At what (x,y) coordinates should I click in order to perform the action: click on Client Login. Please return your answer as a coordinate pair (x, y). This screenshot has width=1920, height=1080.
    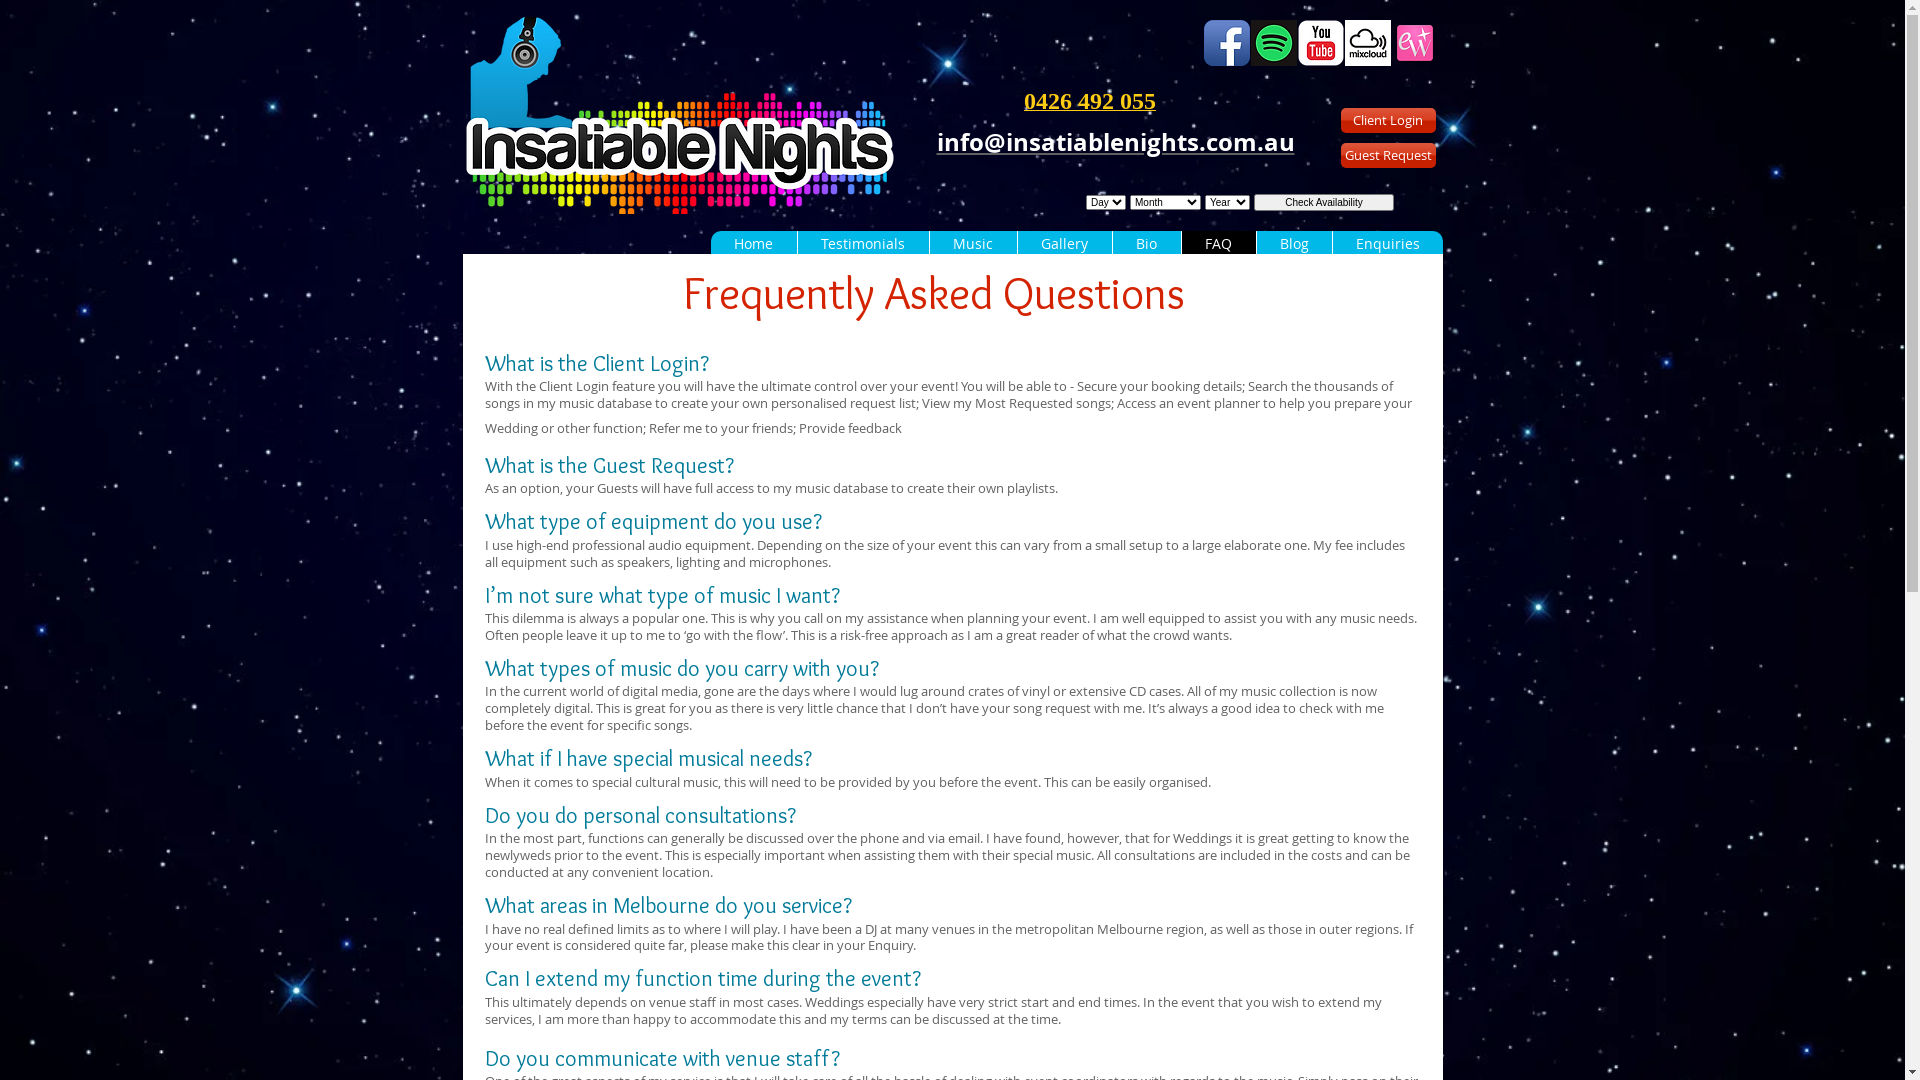
    Looking at the image, I should click on (1388, 120).